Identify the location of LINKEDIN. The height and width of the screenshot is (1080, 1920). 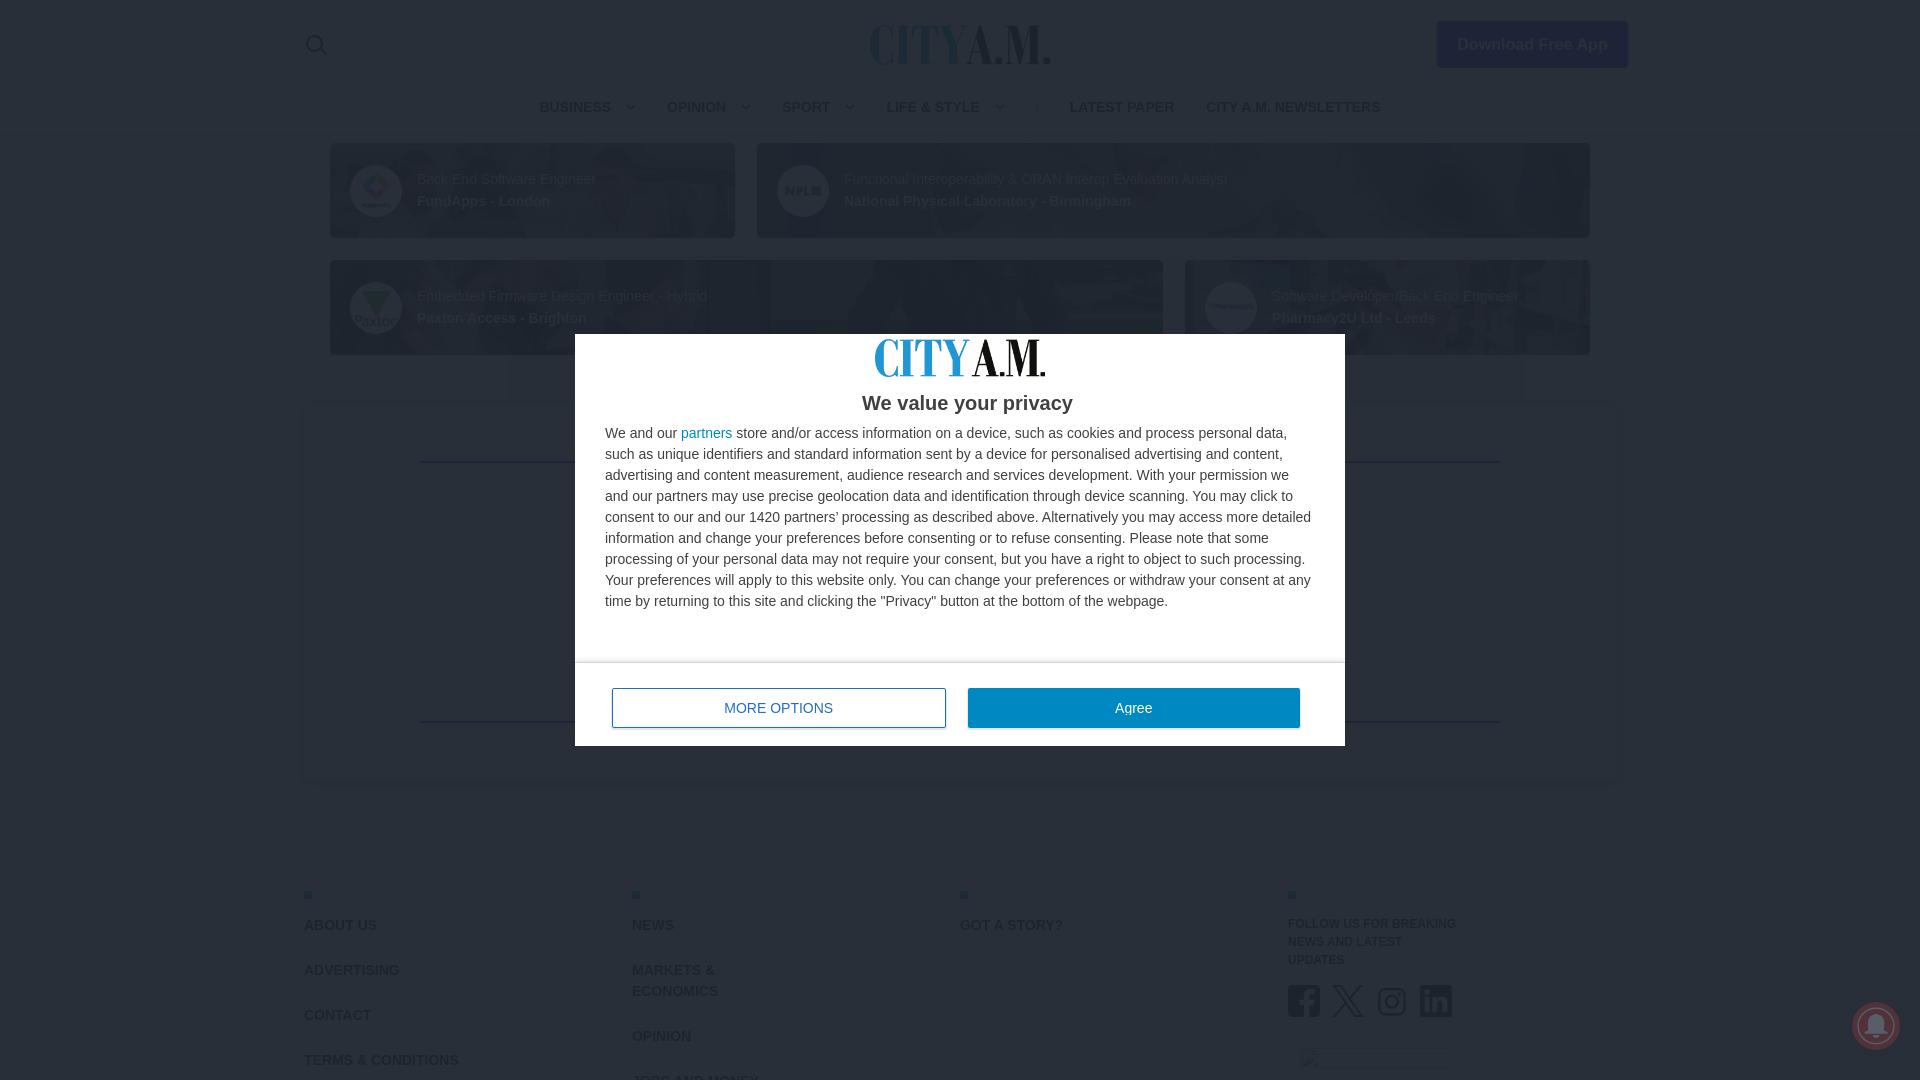
(1436, 1000).